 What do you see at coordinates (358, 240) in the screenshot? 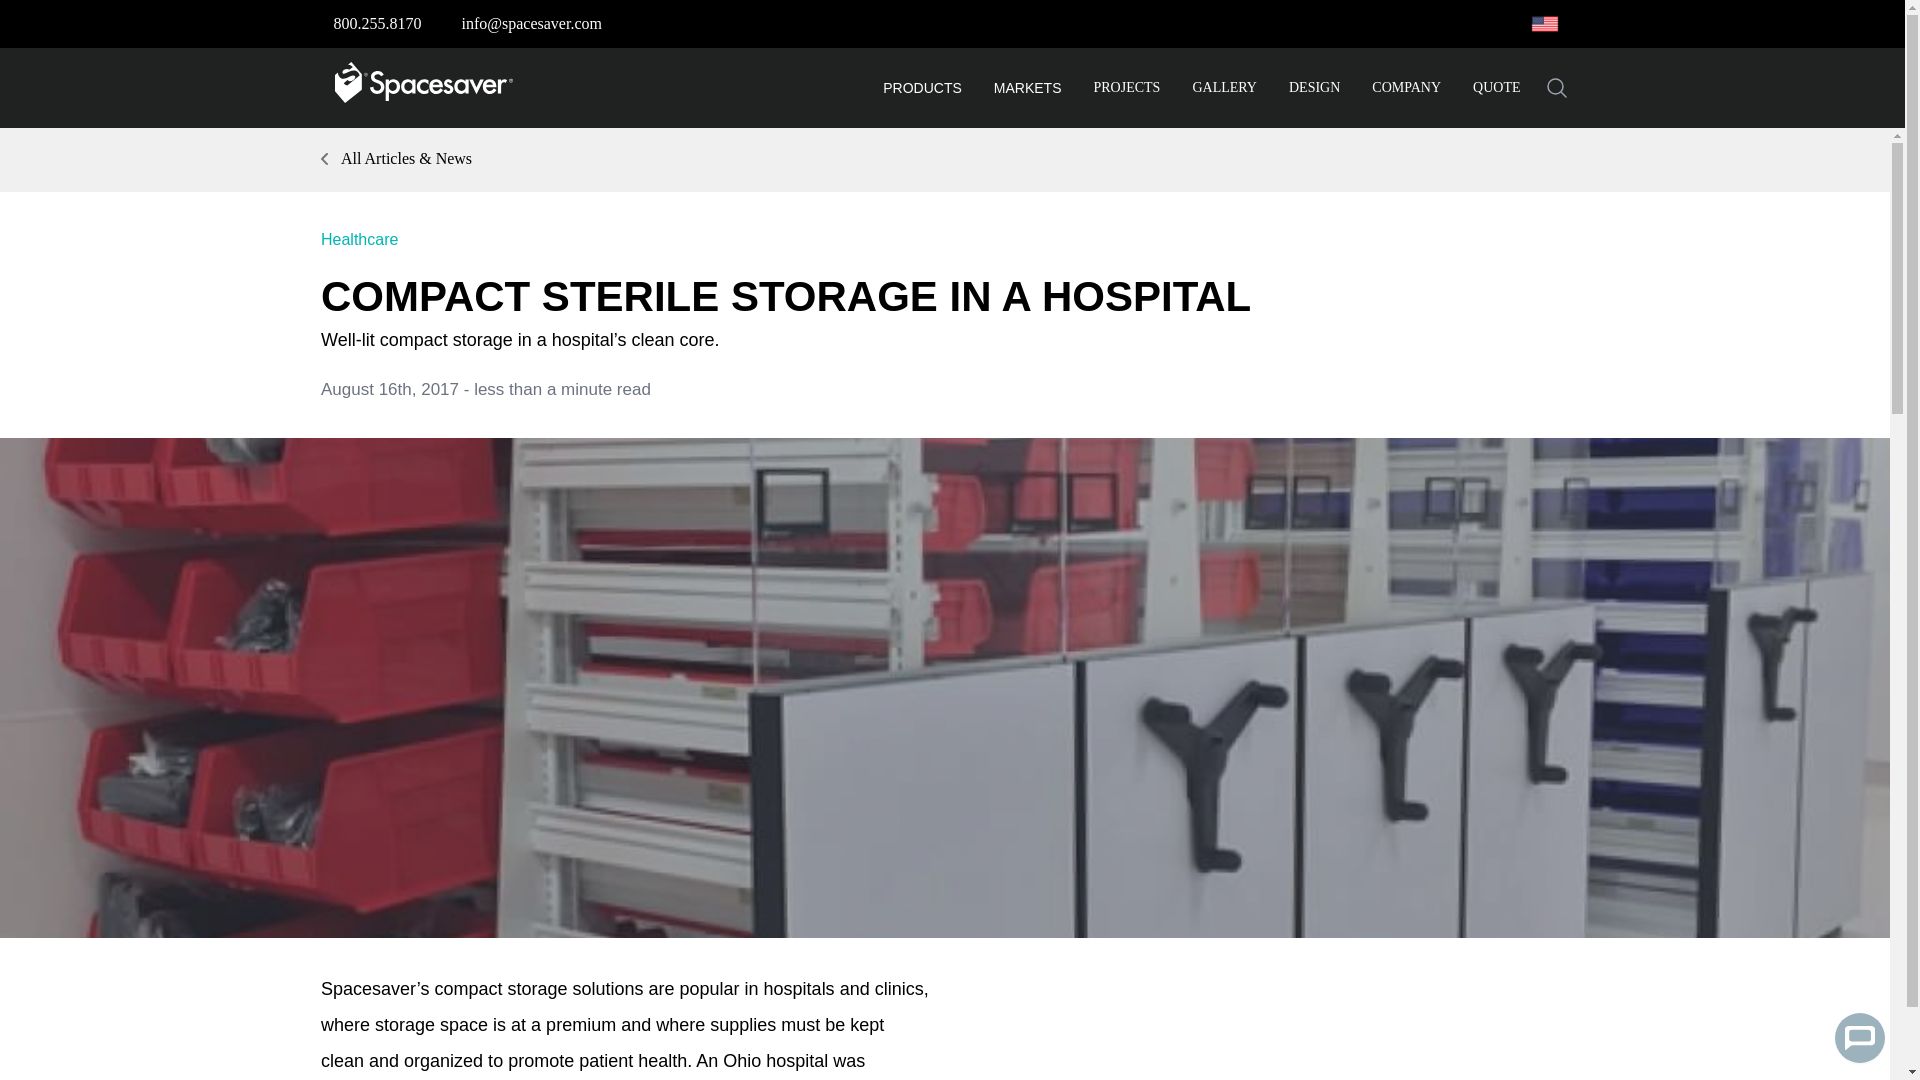
I see `Healthcare` at bounding box center [358, 240].